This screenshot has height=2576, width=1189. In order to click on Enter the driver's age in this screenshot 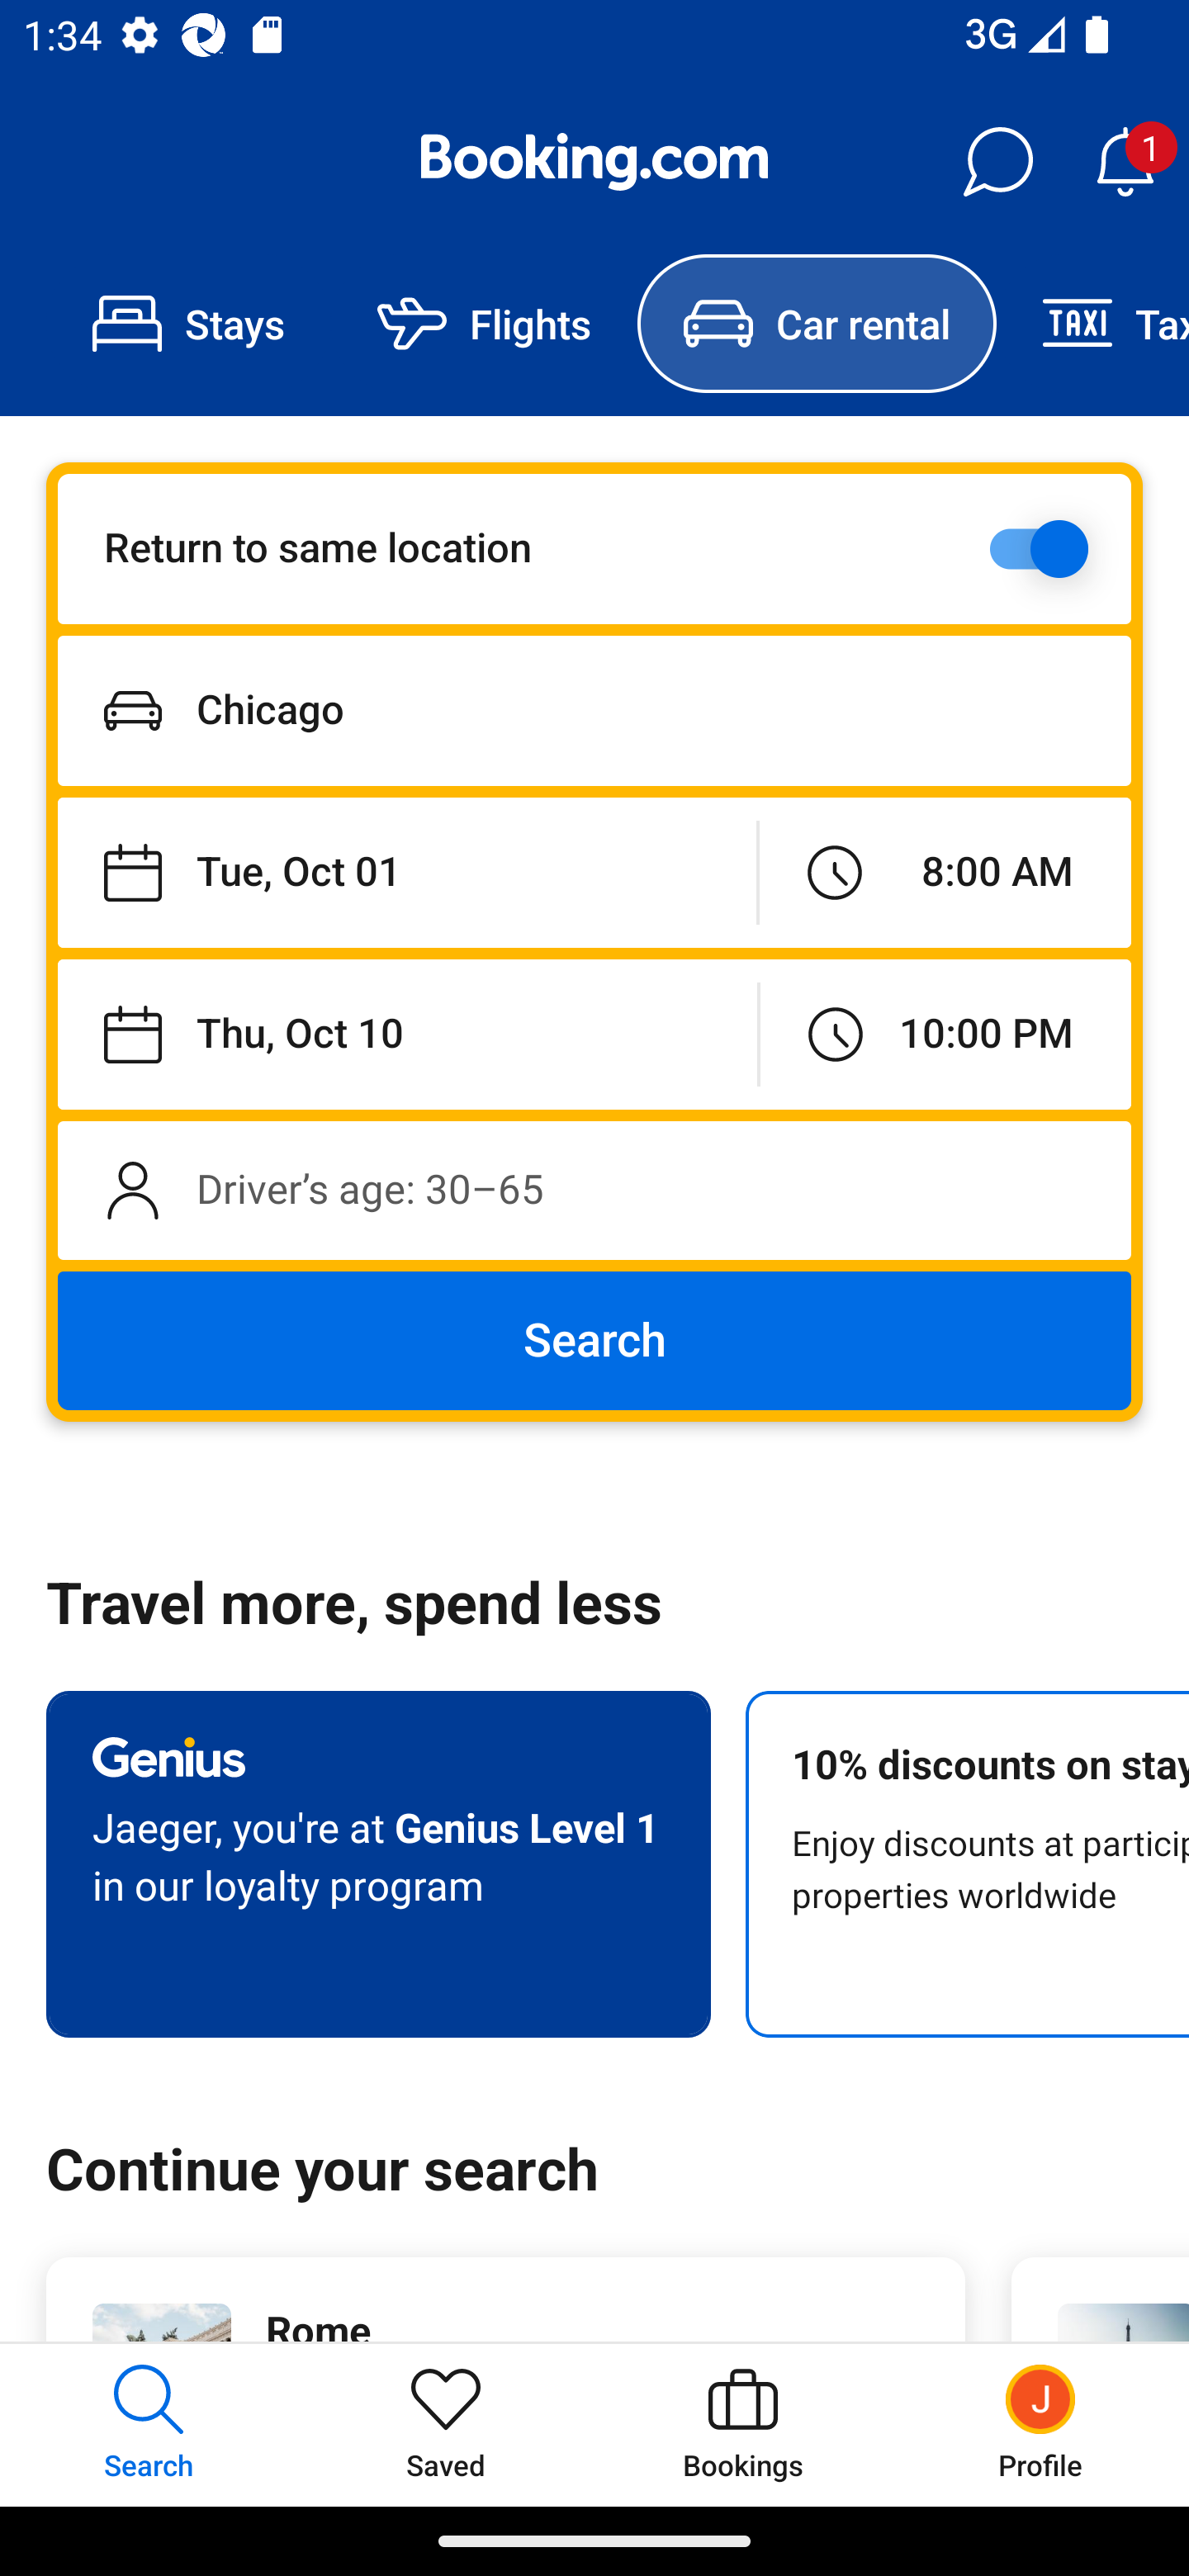, I will do `click(594, 1190)`.